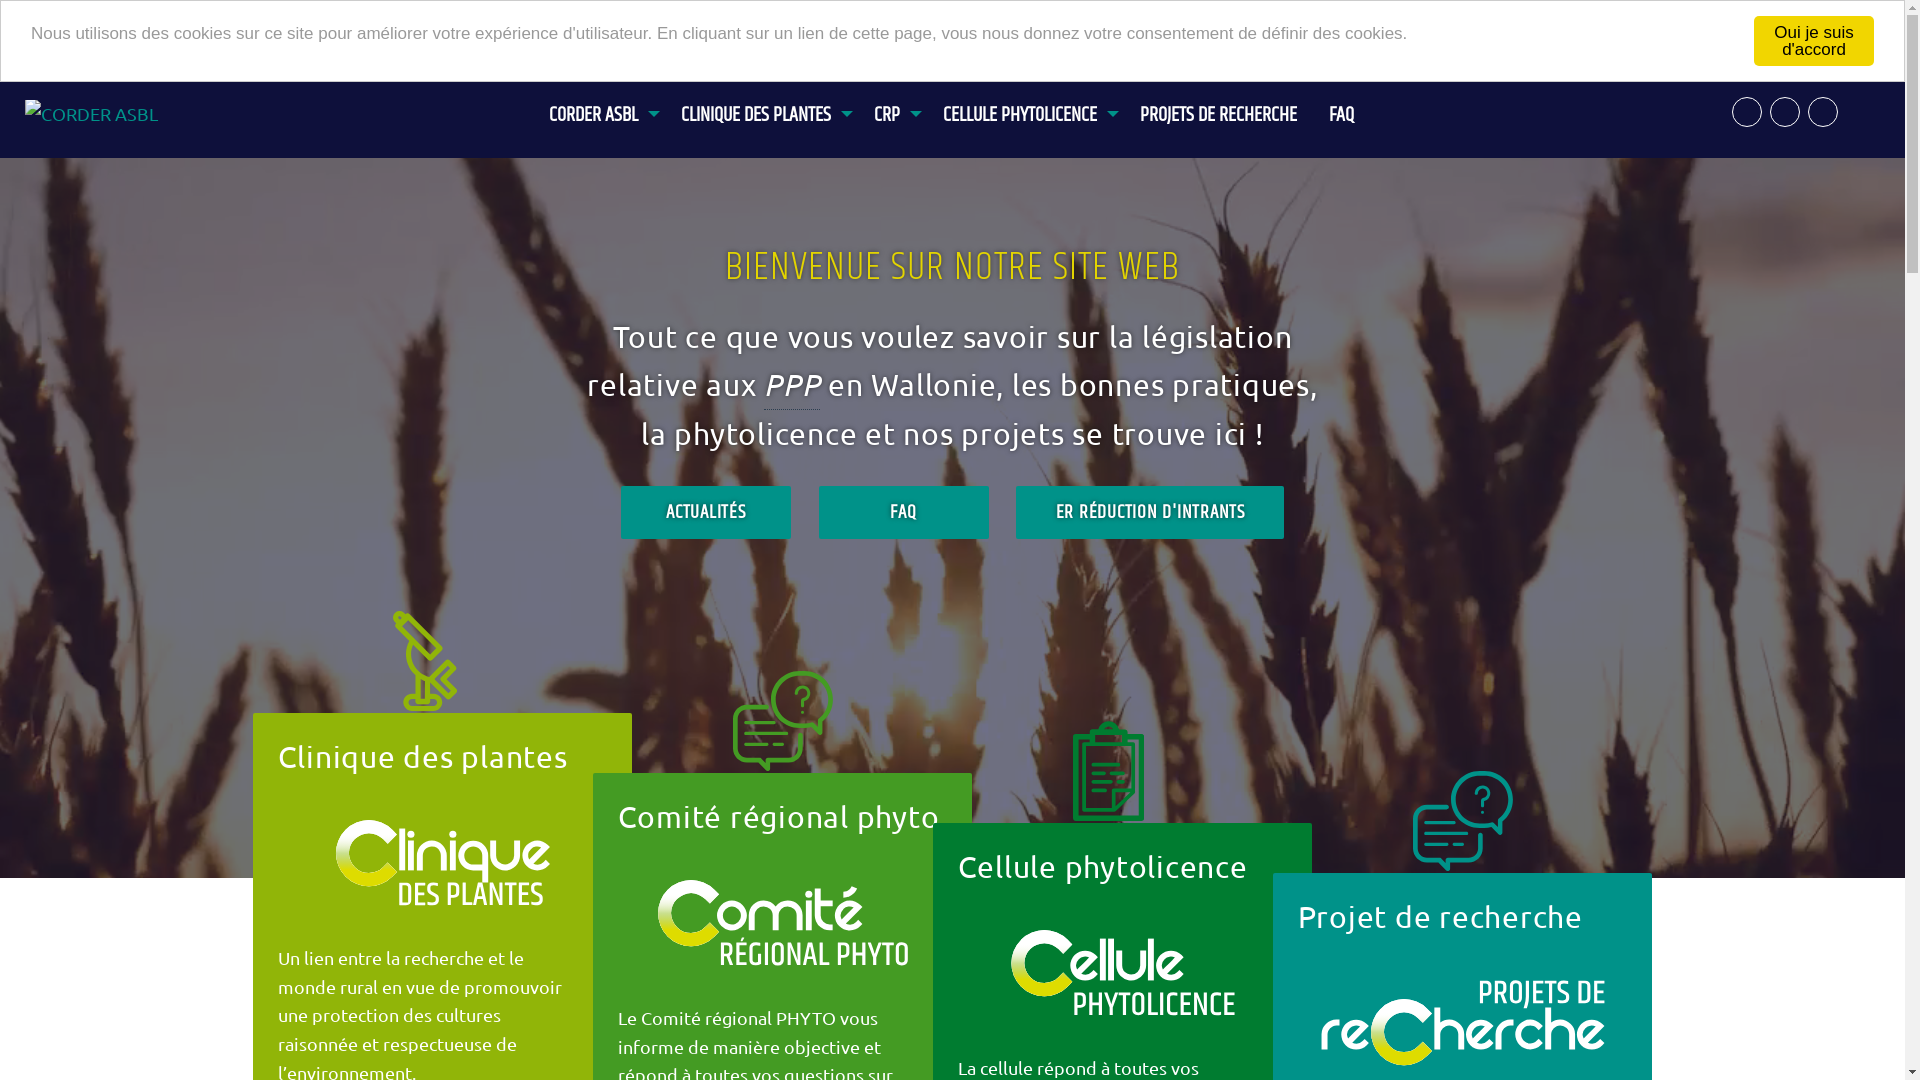 The height and width of the screenshot is (1080, 1920). Describe the element at coordinates (0, 66) in the screenshot. I see `Aller au contenu principal` at that location.